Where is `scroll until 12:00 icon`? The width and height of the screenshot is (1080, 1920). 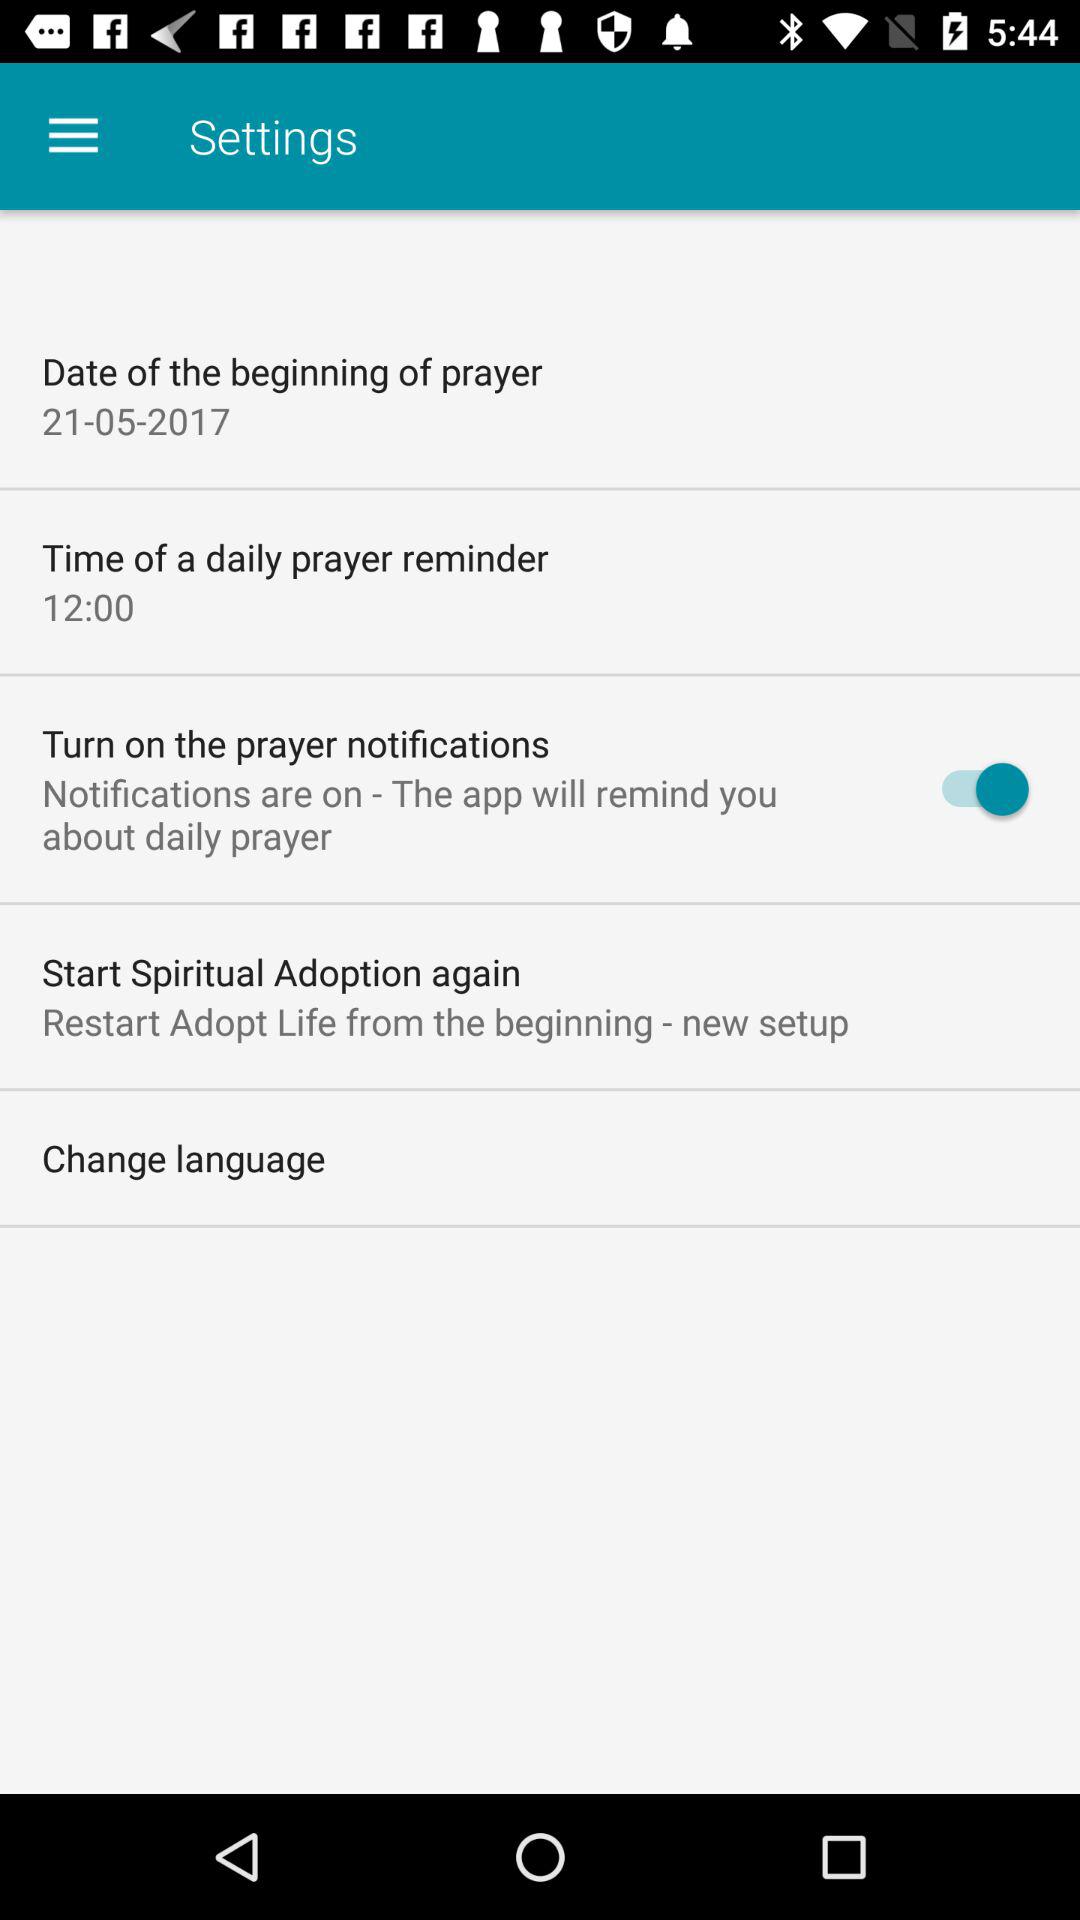 scroll until 12:00 icon is located at coordinates (88, 606).